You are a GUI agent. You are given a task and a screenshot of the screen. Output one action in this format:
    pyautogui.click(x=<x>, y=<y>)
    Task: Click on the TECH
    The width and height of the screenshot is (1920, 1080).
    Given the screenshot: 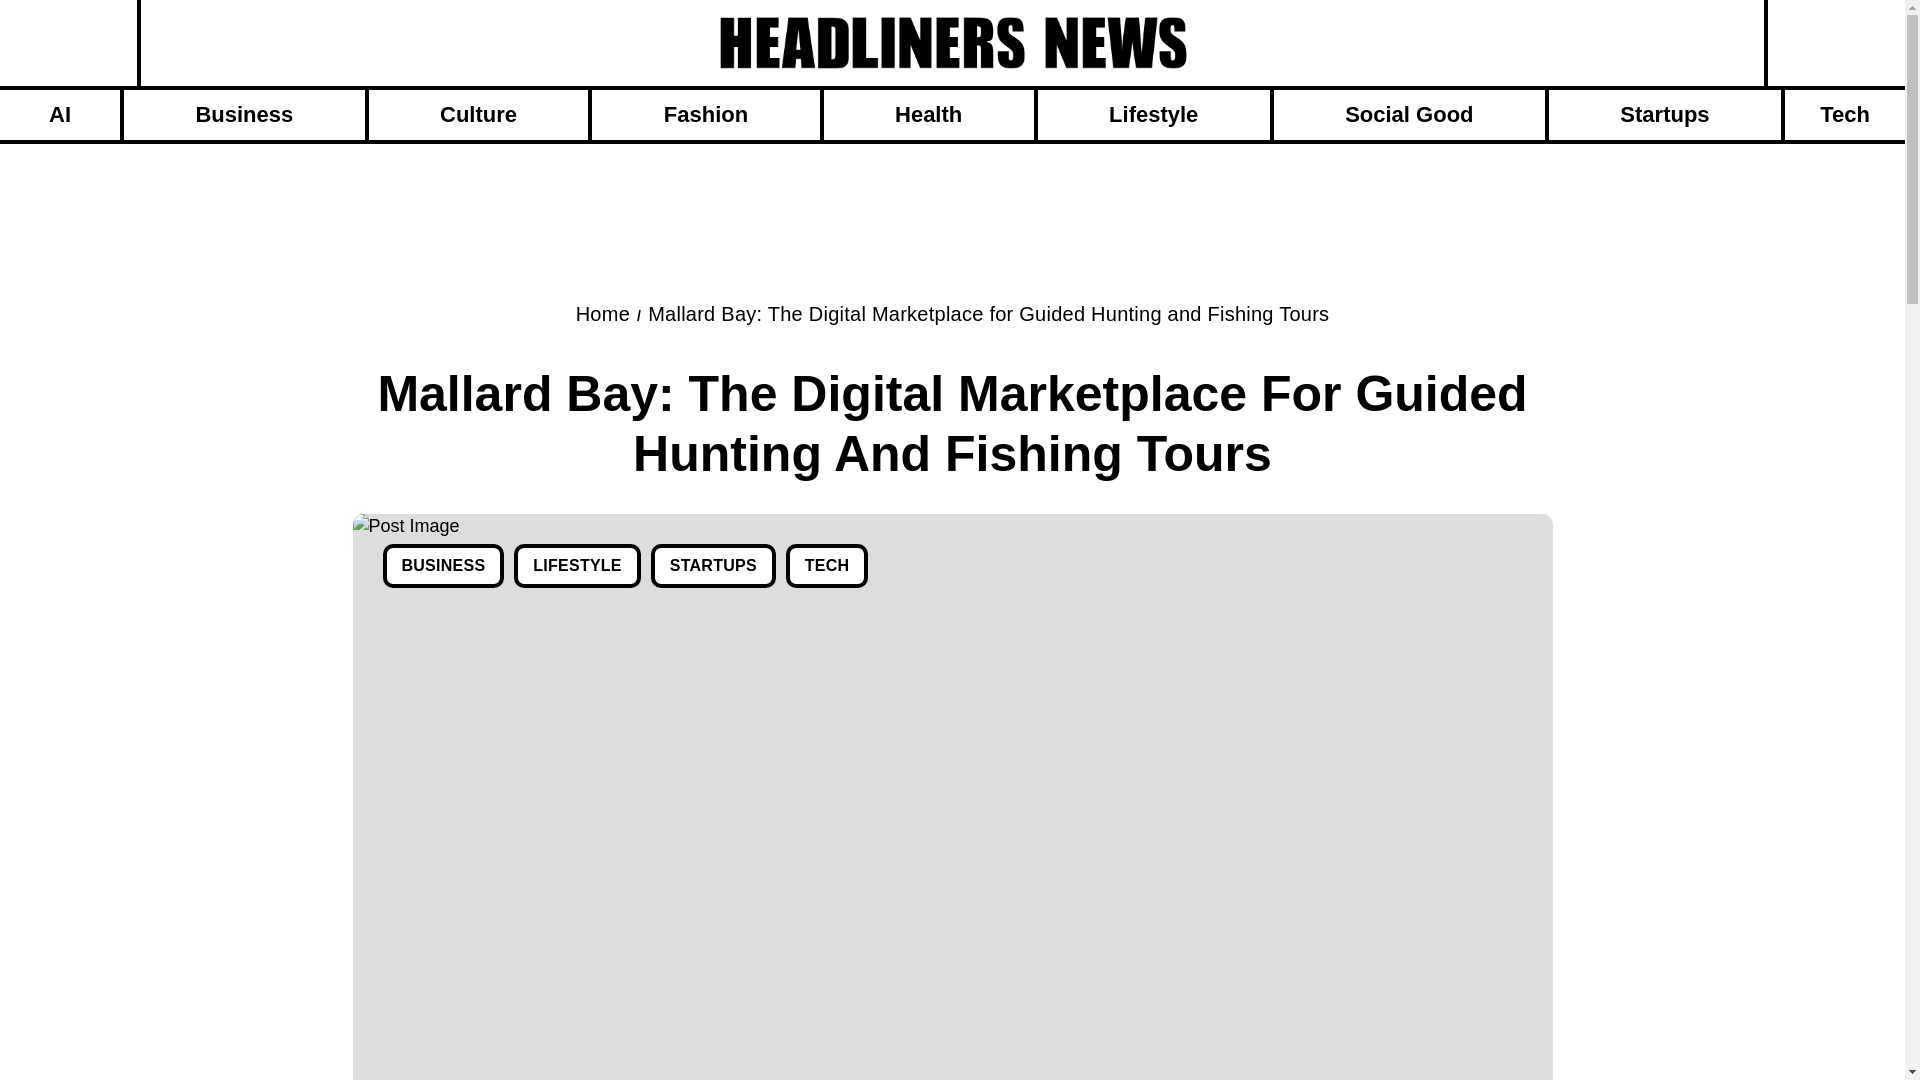 What is the action you would take?
    pyautogui.click(x=827, y=566)
    